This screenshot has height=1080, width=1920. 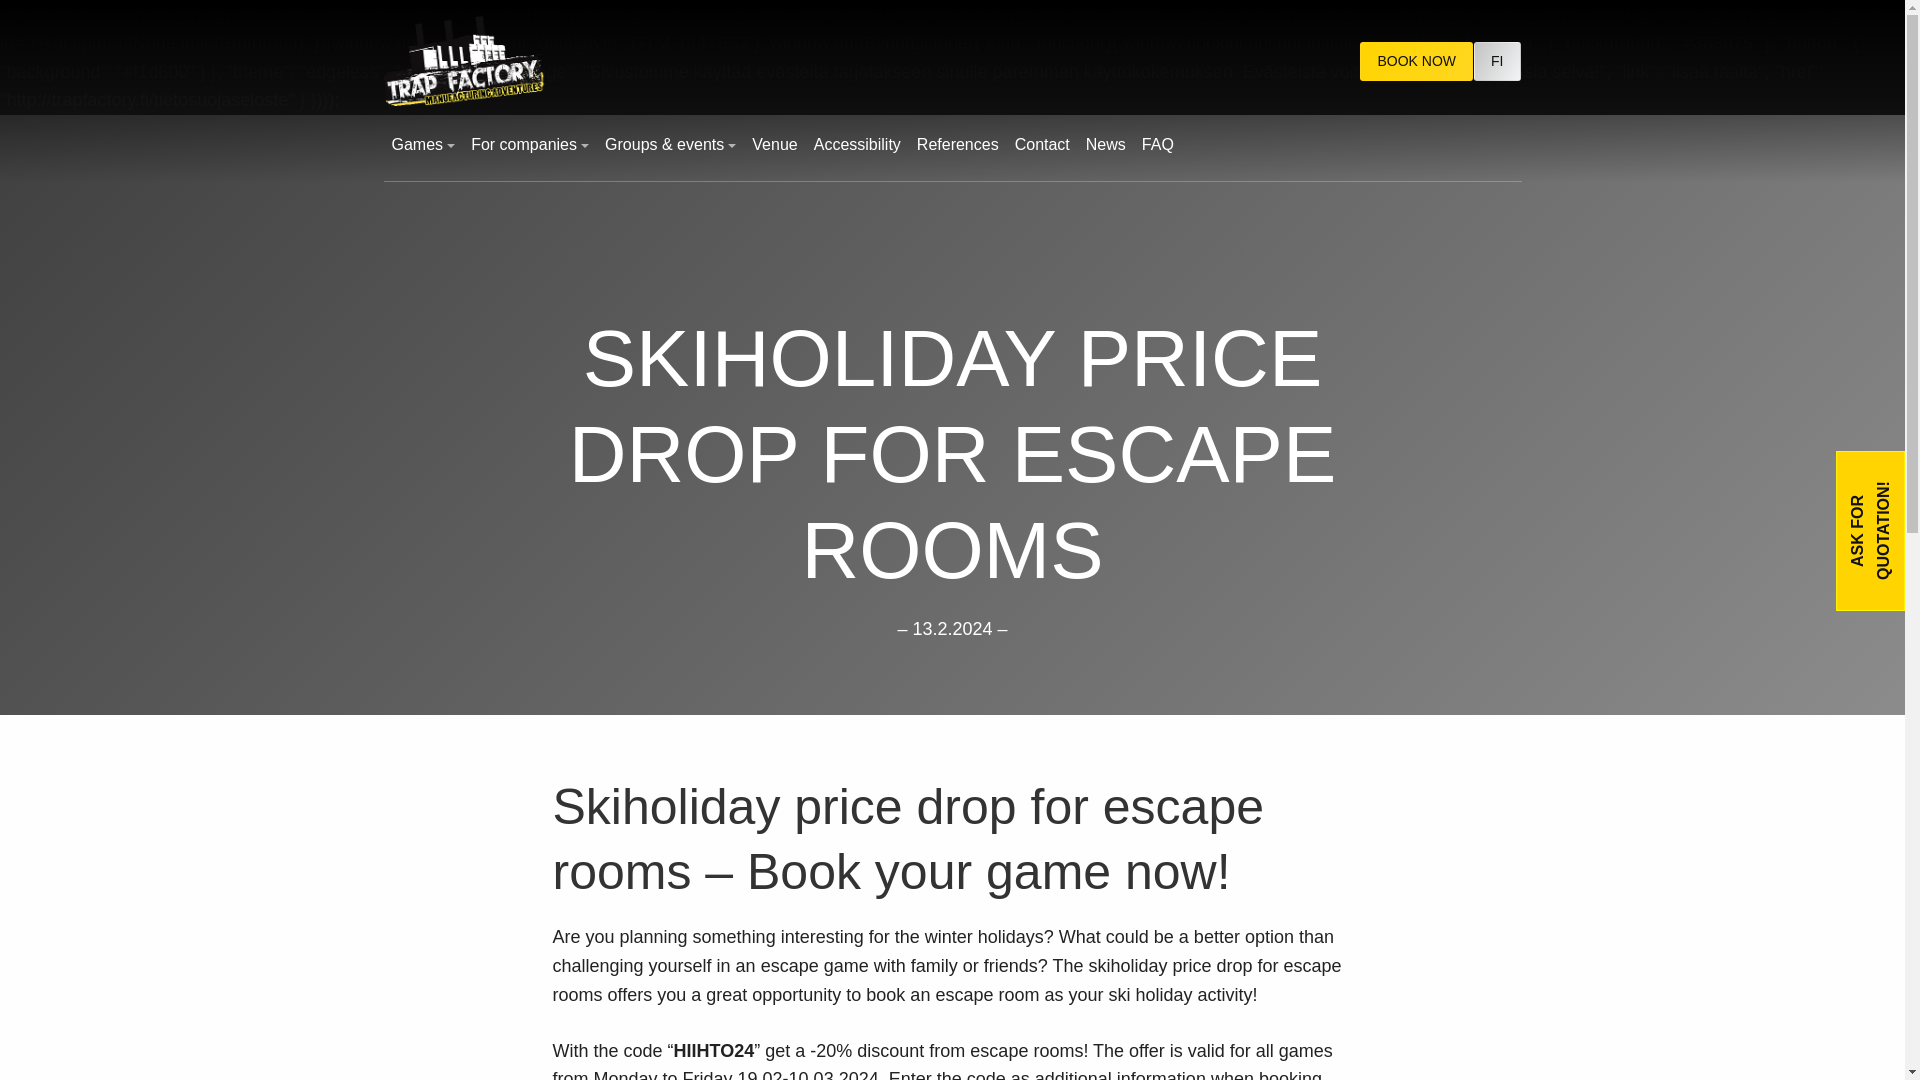 I want to click on Book now, so click(x=1416, y=62).